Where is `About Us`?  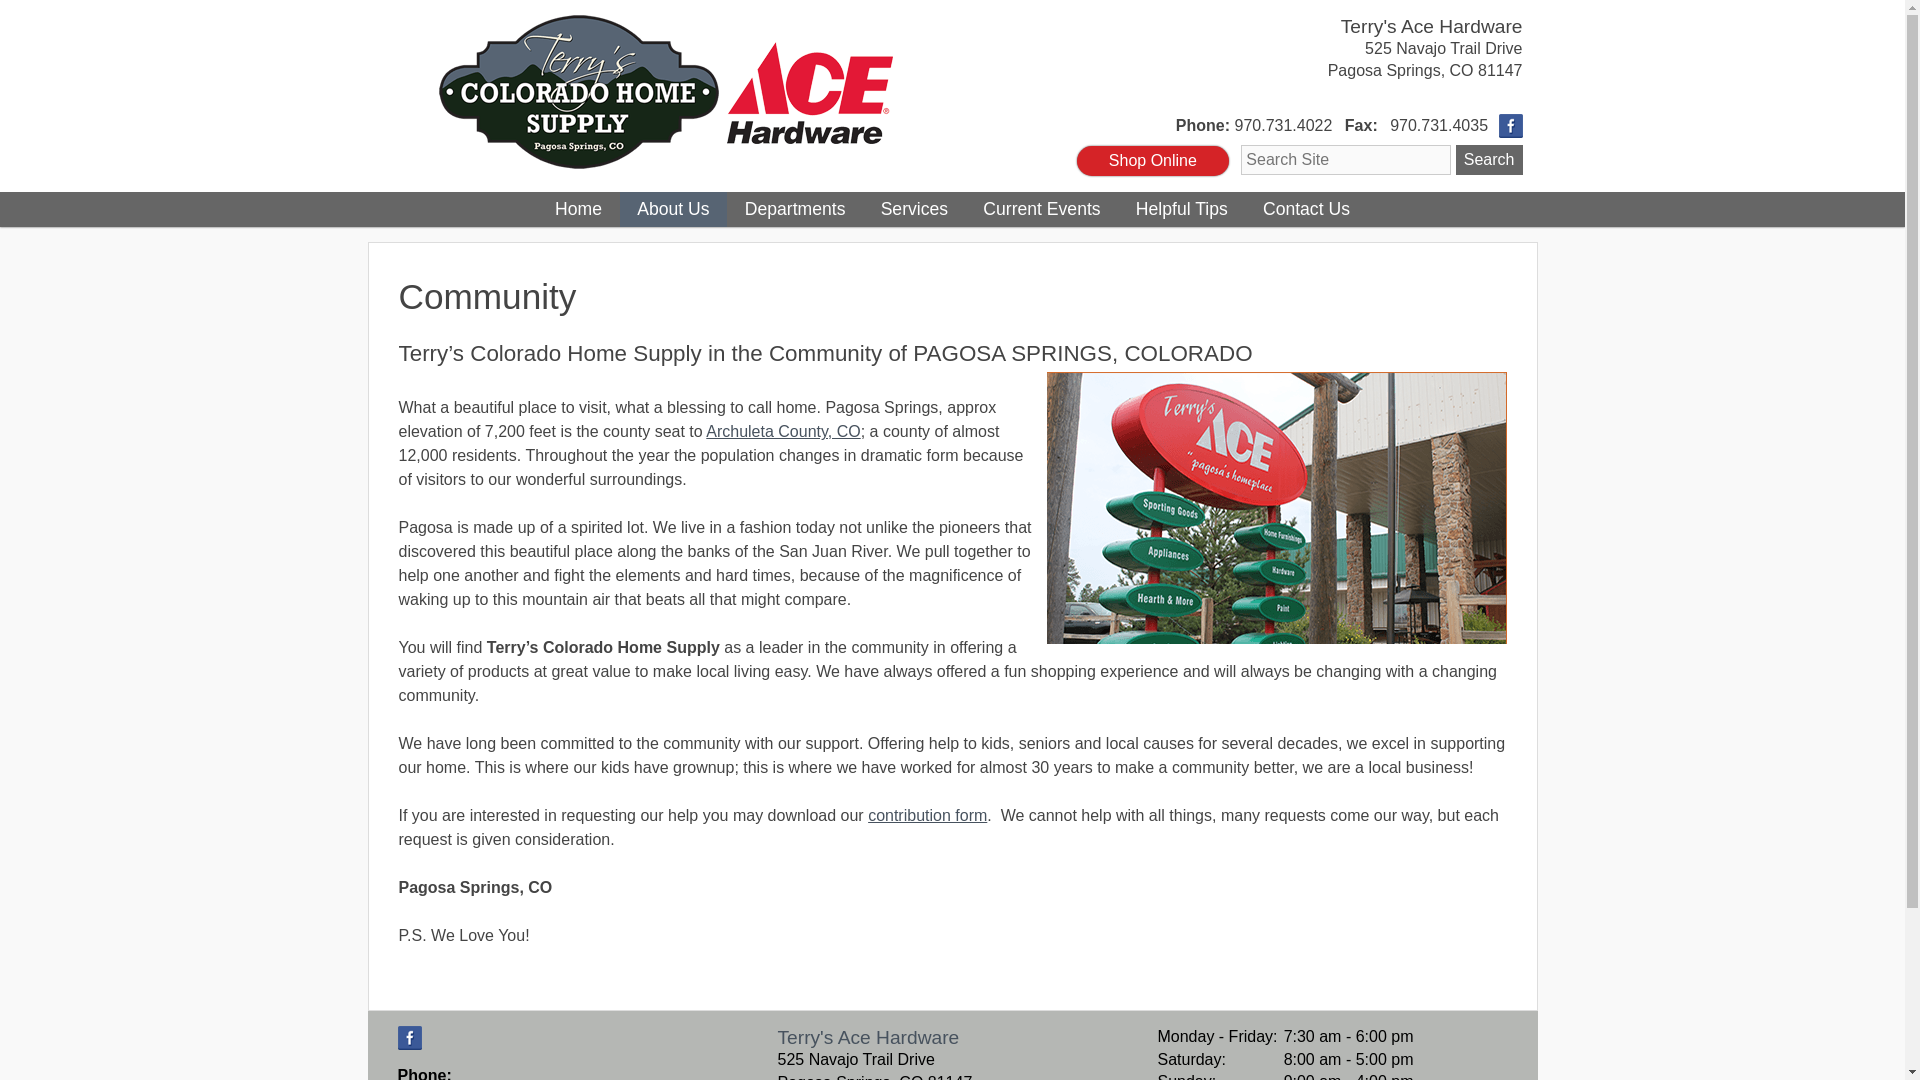
About Us is located at coordinates (674, 209).